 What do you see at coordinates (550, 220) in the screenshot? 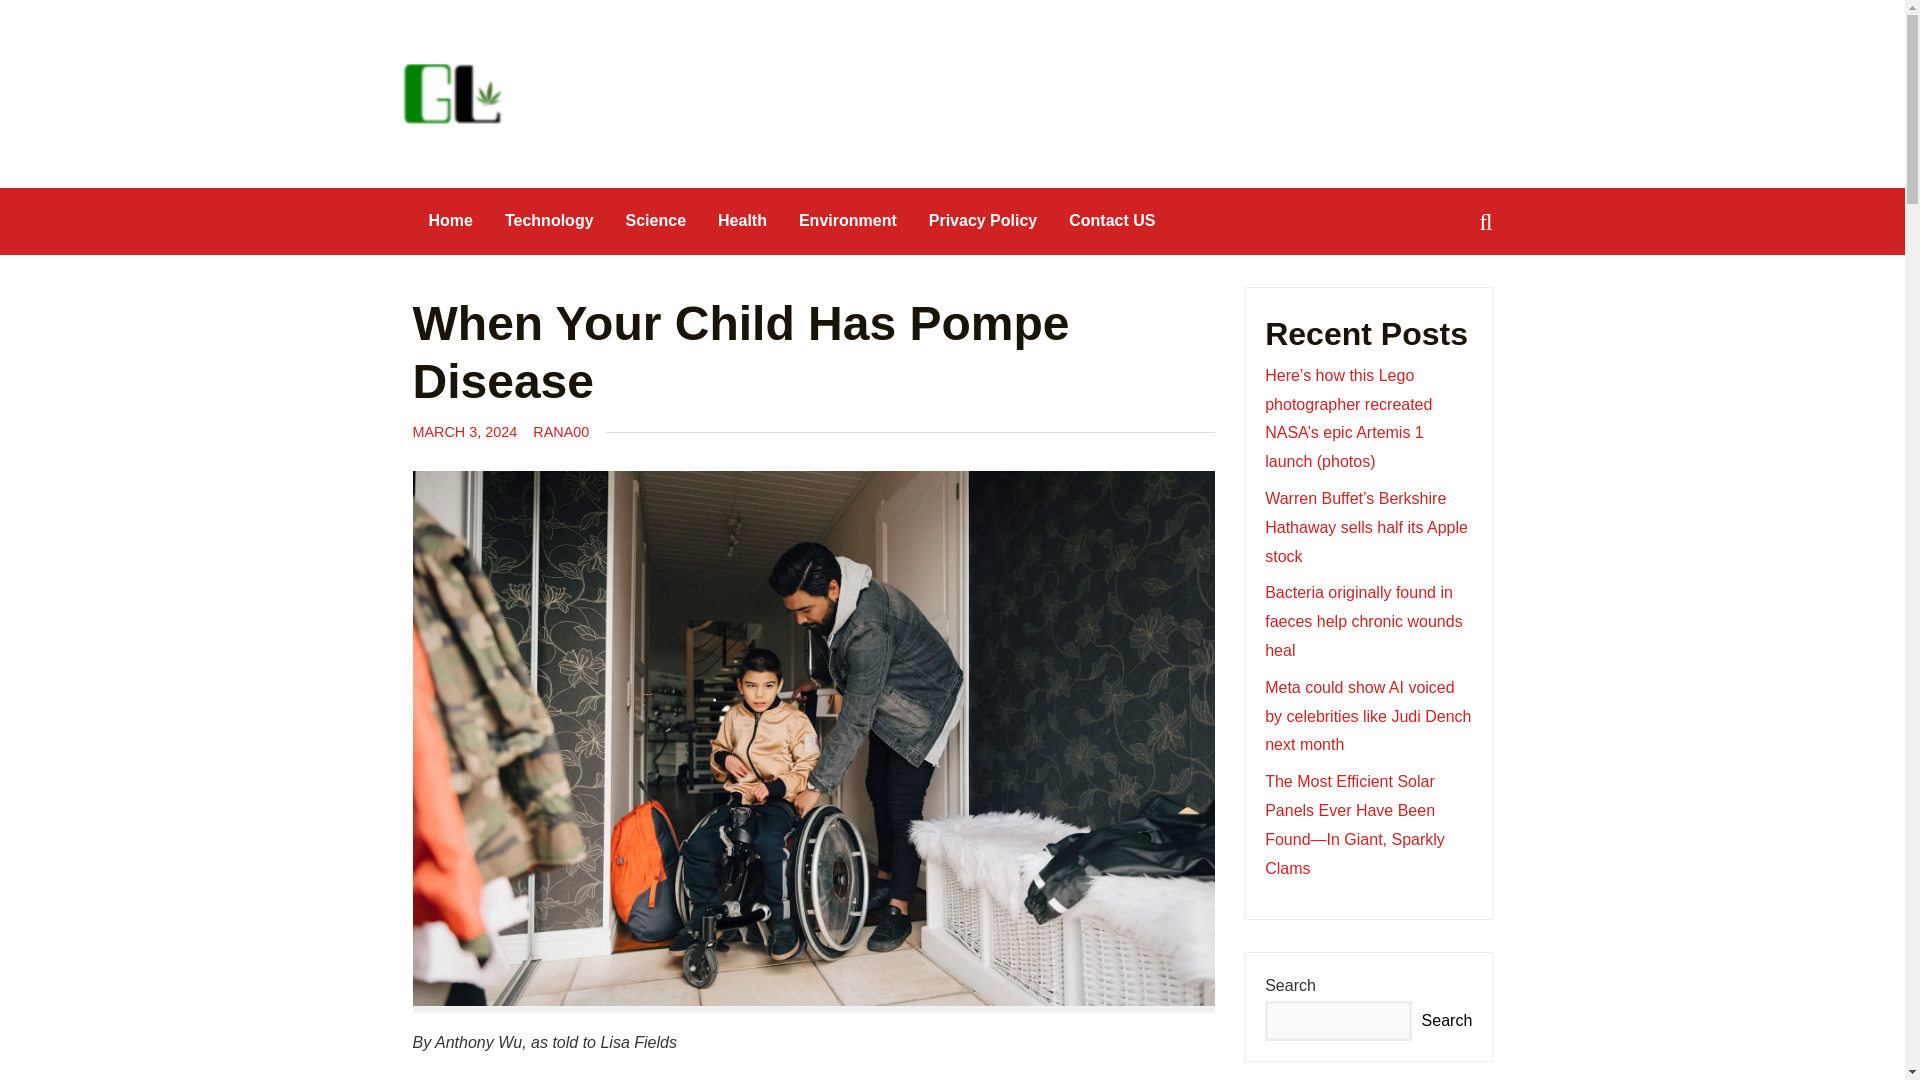
I see `Technology` at bounding box center [550, 220].